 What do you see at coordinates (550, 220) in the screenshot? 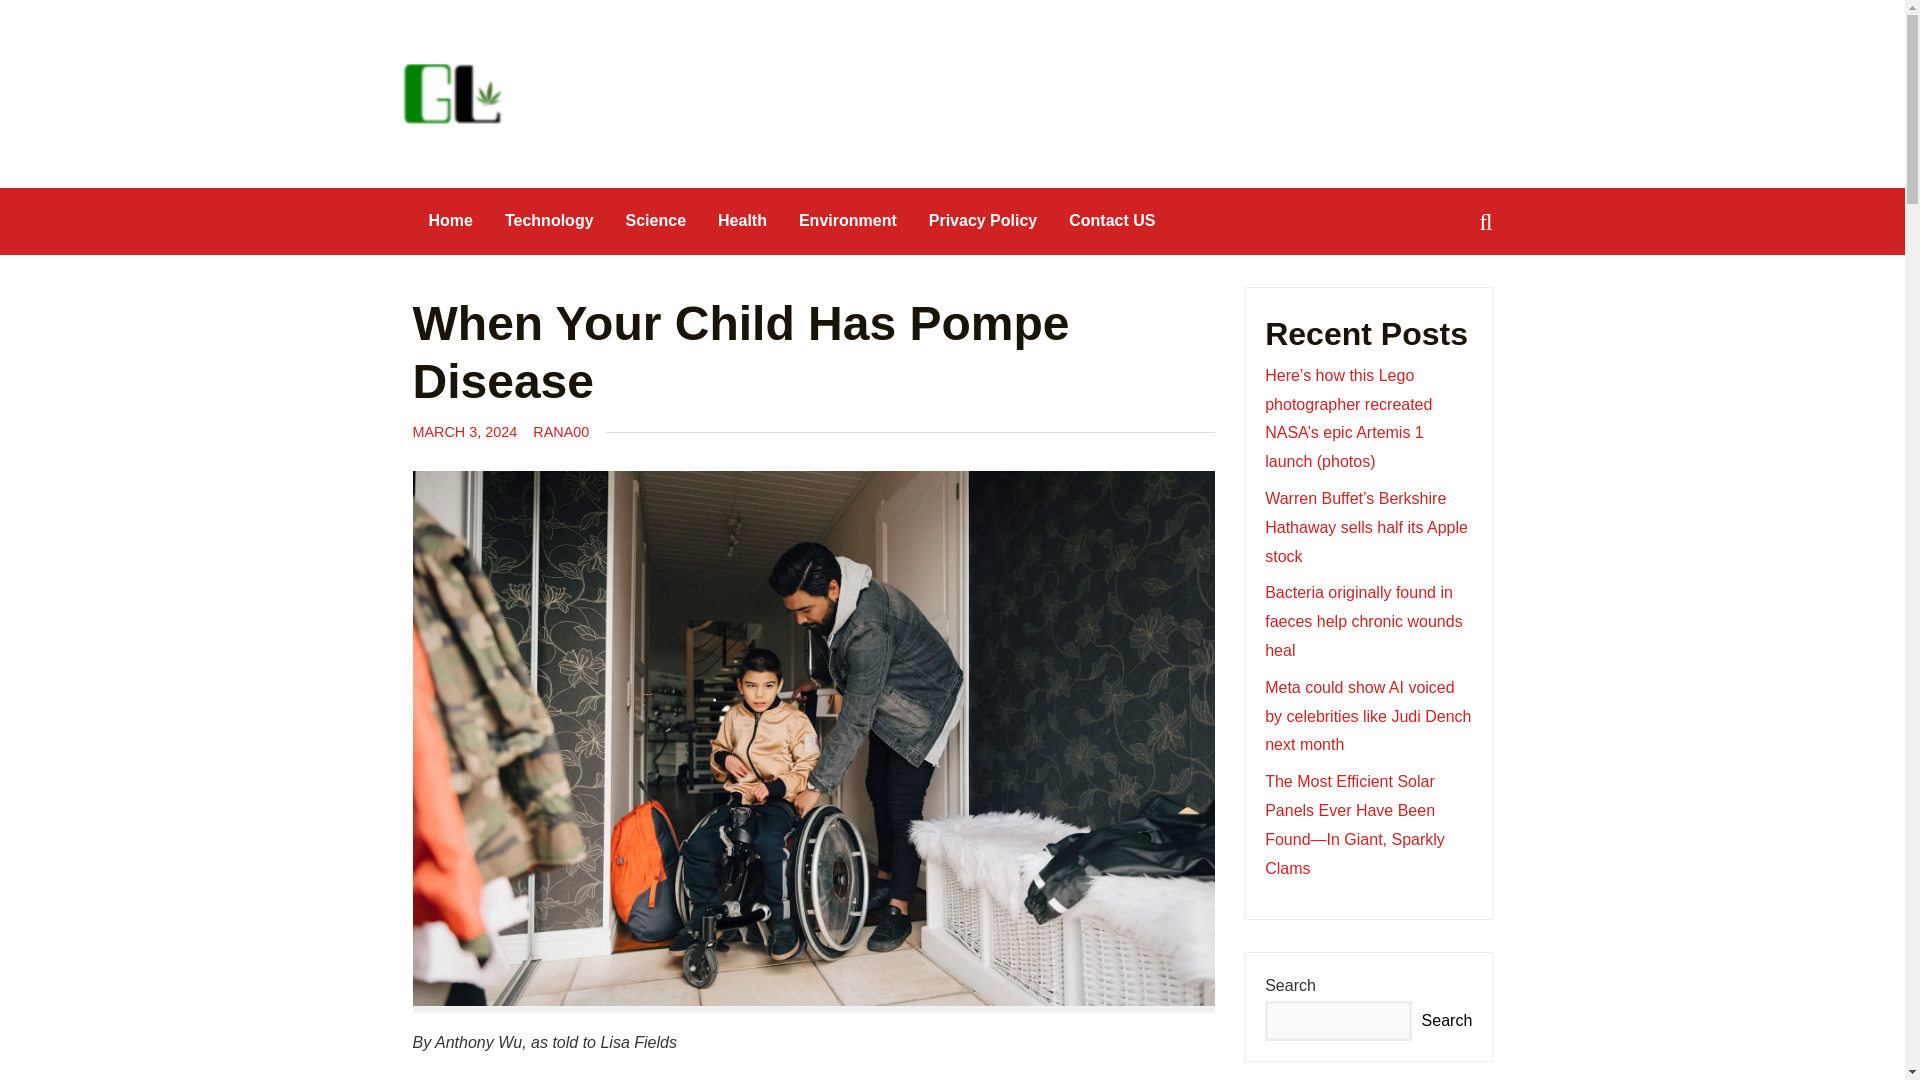
I see `Technology` at bounding box center [550, 220].